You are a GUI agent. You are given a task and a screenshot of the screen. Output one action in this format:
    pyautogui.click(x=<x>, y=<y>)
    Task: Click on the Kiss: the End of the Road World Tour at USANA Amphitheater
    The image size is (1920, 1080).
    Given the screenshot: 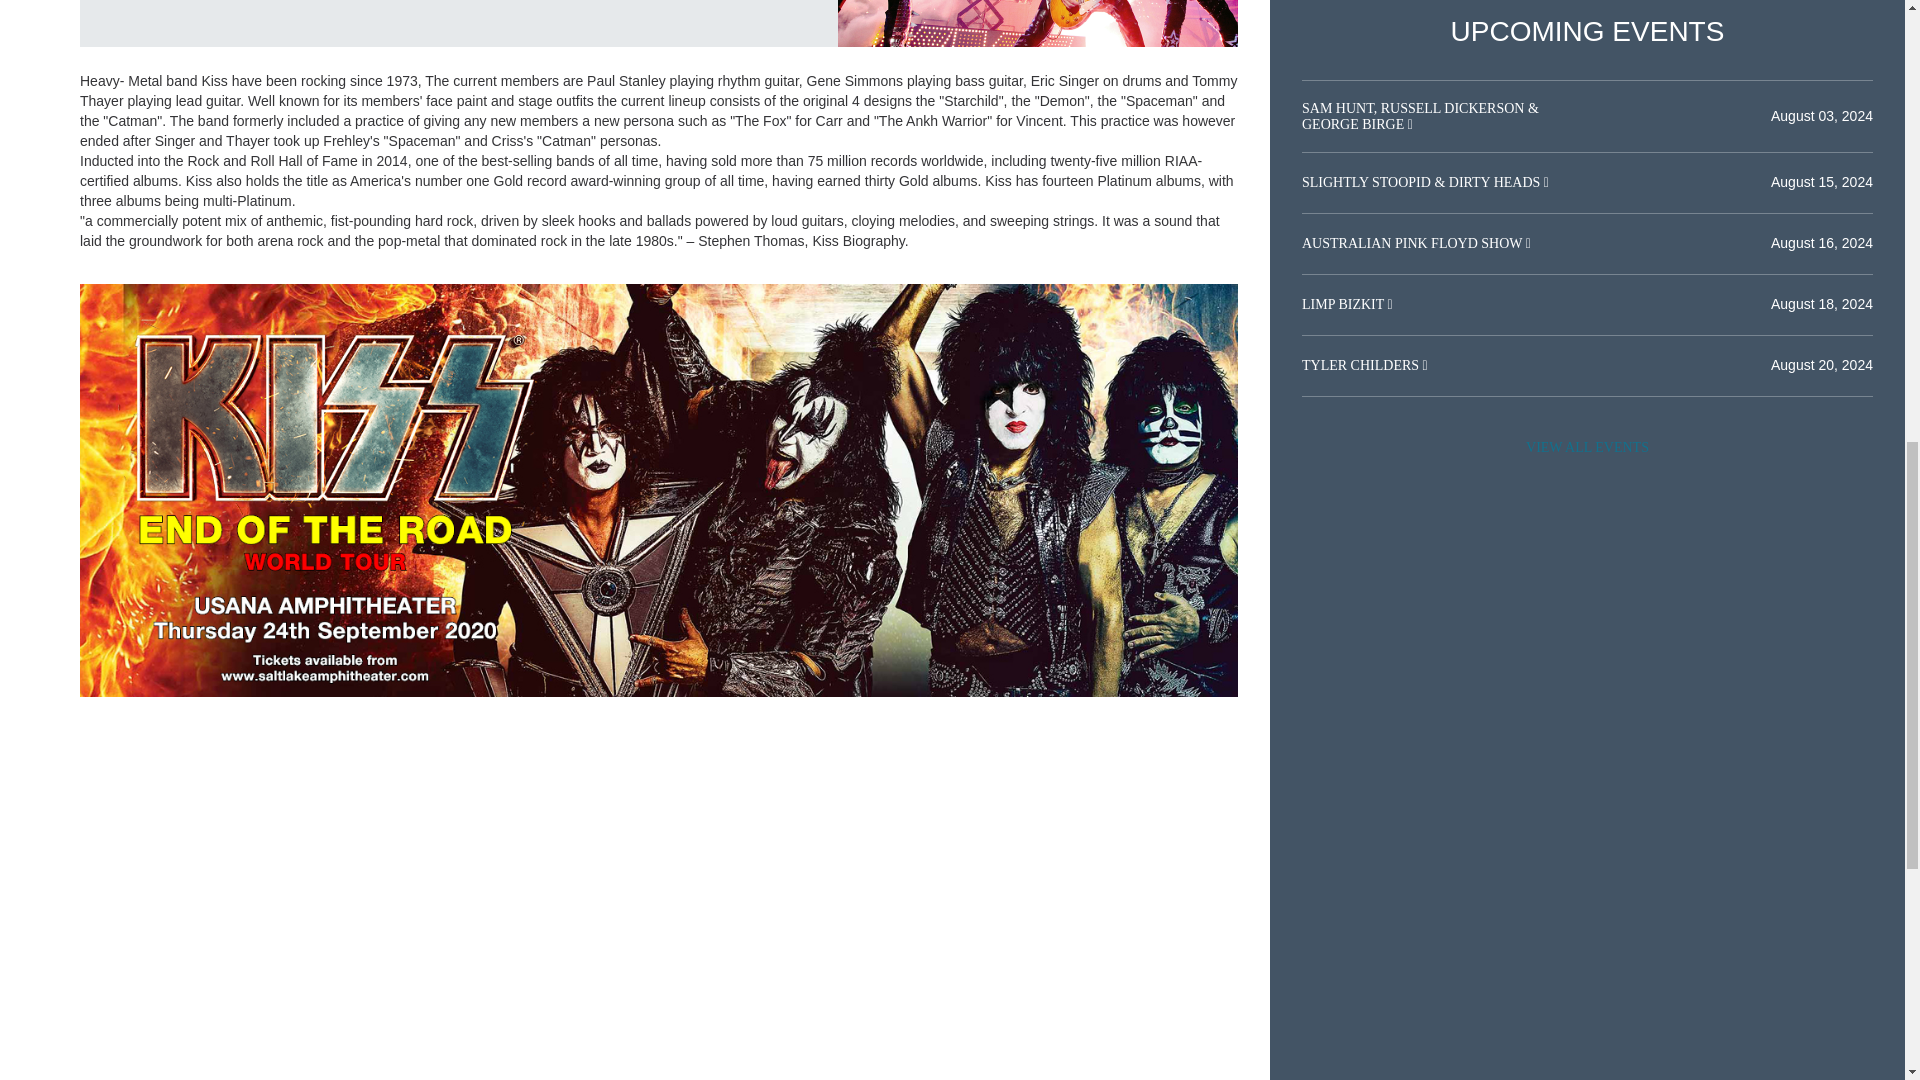 What is the action you would take?
    pyautogui.click(x=1038, y=24)
    